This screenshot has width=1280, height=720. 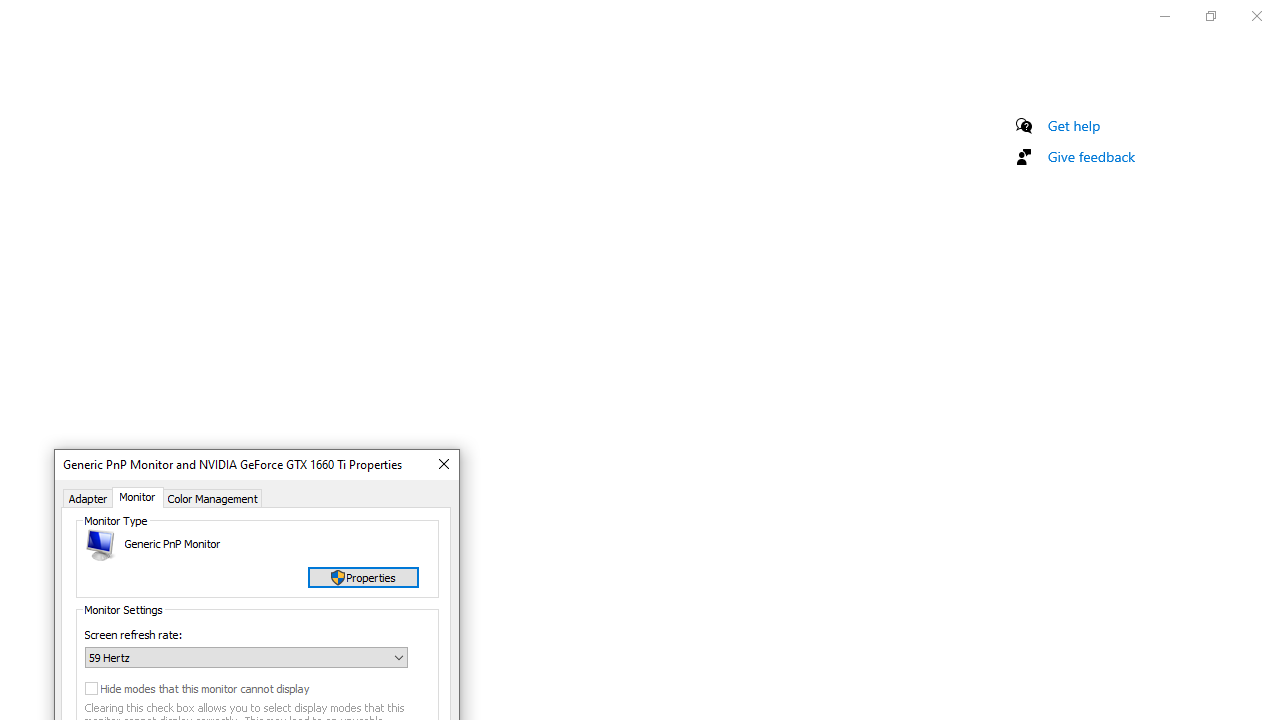 I want to click on Open, so click(x=399, y=657).